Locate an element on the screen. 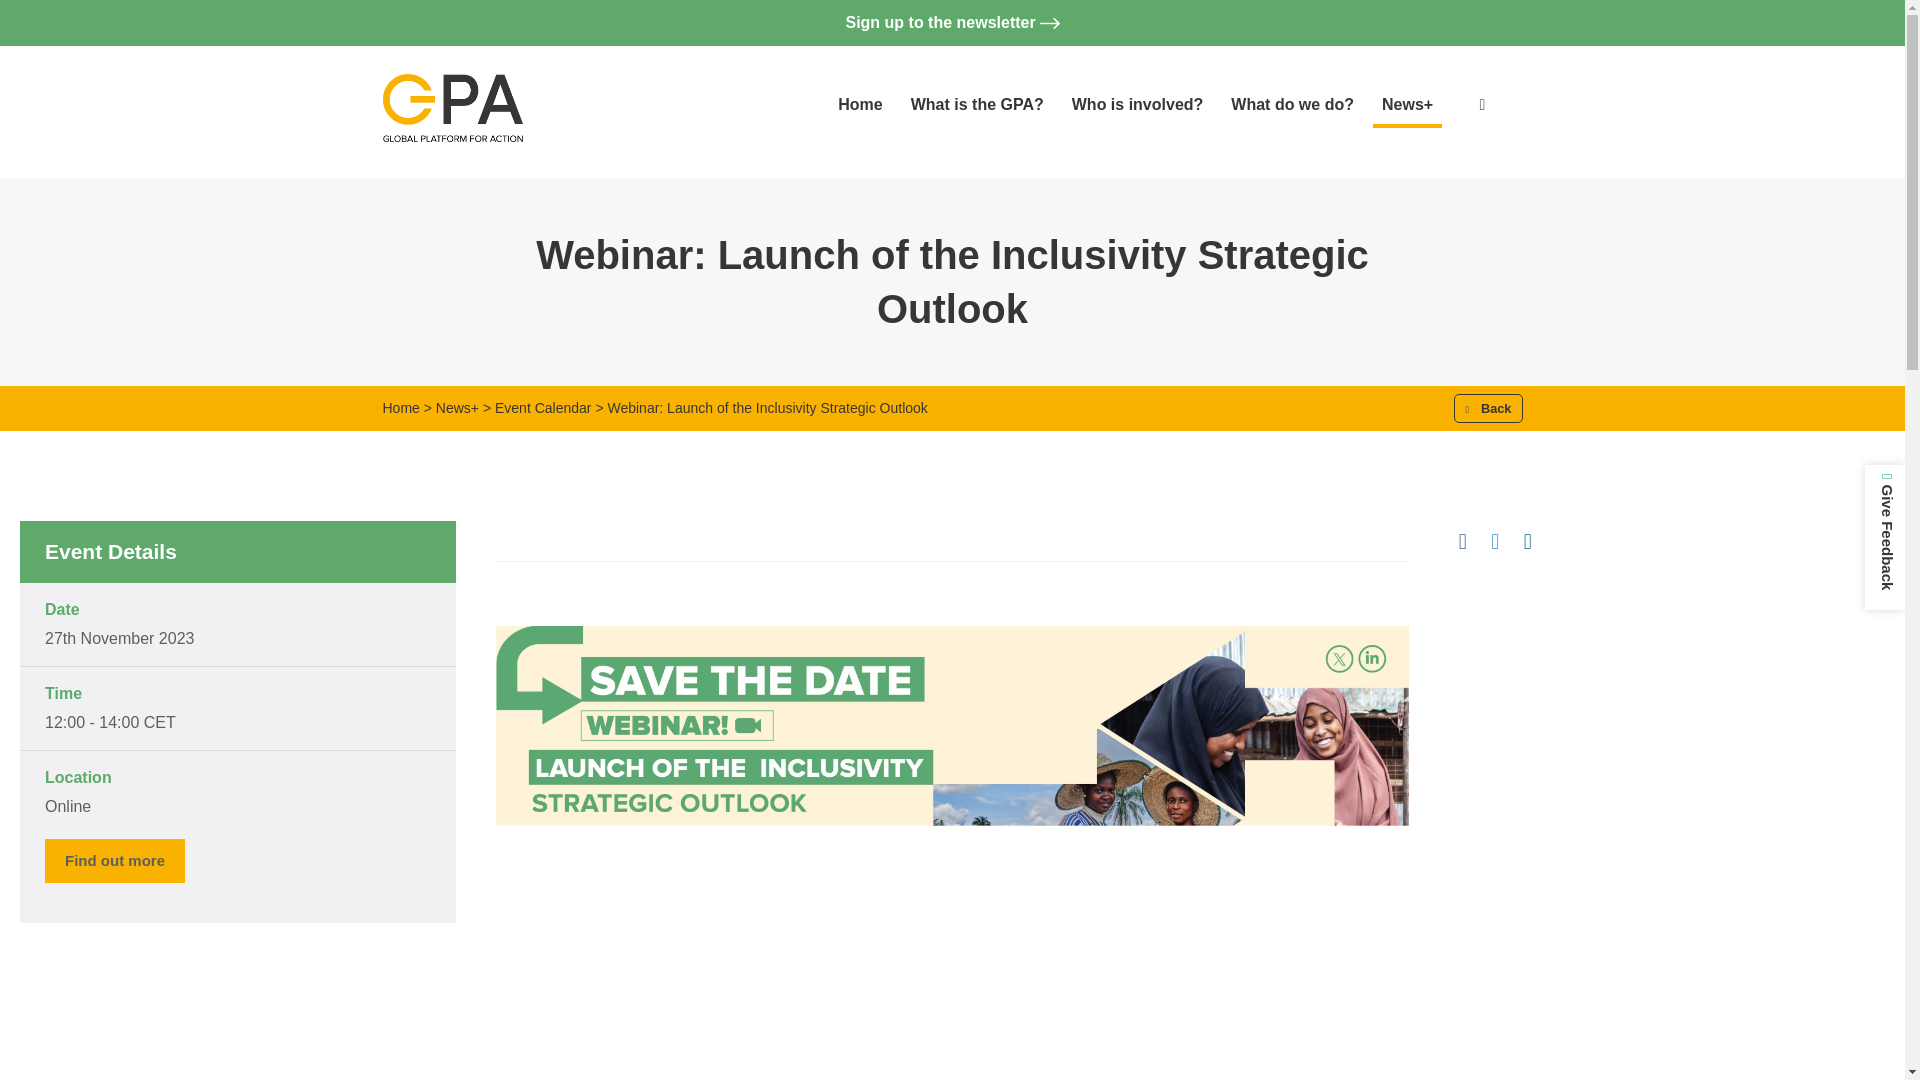 This screenshot has width=1920, height=1080. Home is located at coordinates (860, 105).